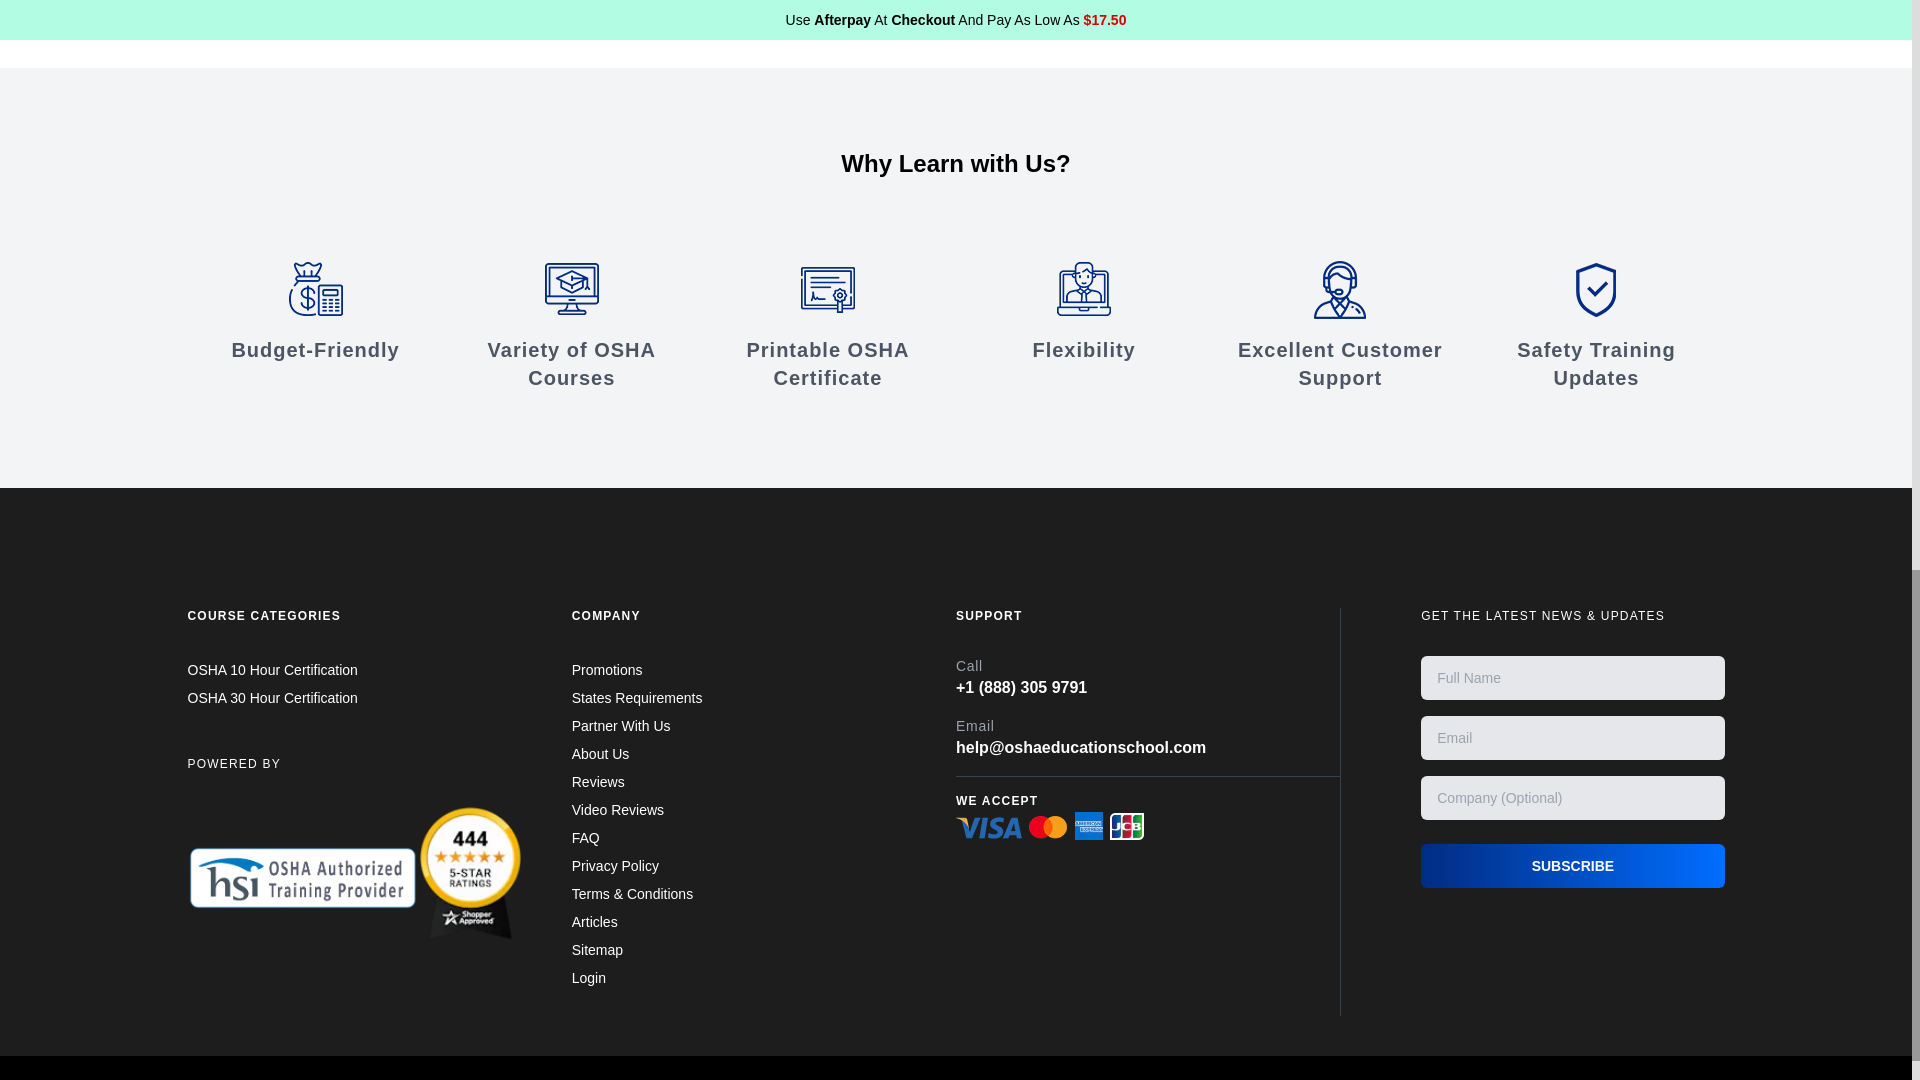 The width and height of the screenshot is (1920, 1080). What do you see at coordinates (1340, 326) in the screenshot?
I see `Excellent Customer Support` at bounding box center [1340, 326].